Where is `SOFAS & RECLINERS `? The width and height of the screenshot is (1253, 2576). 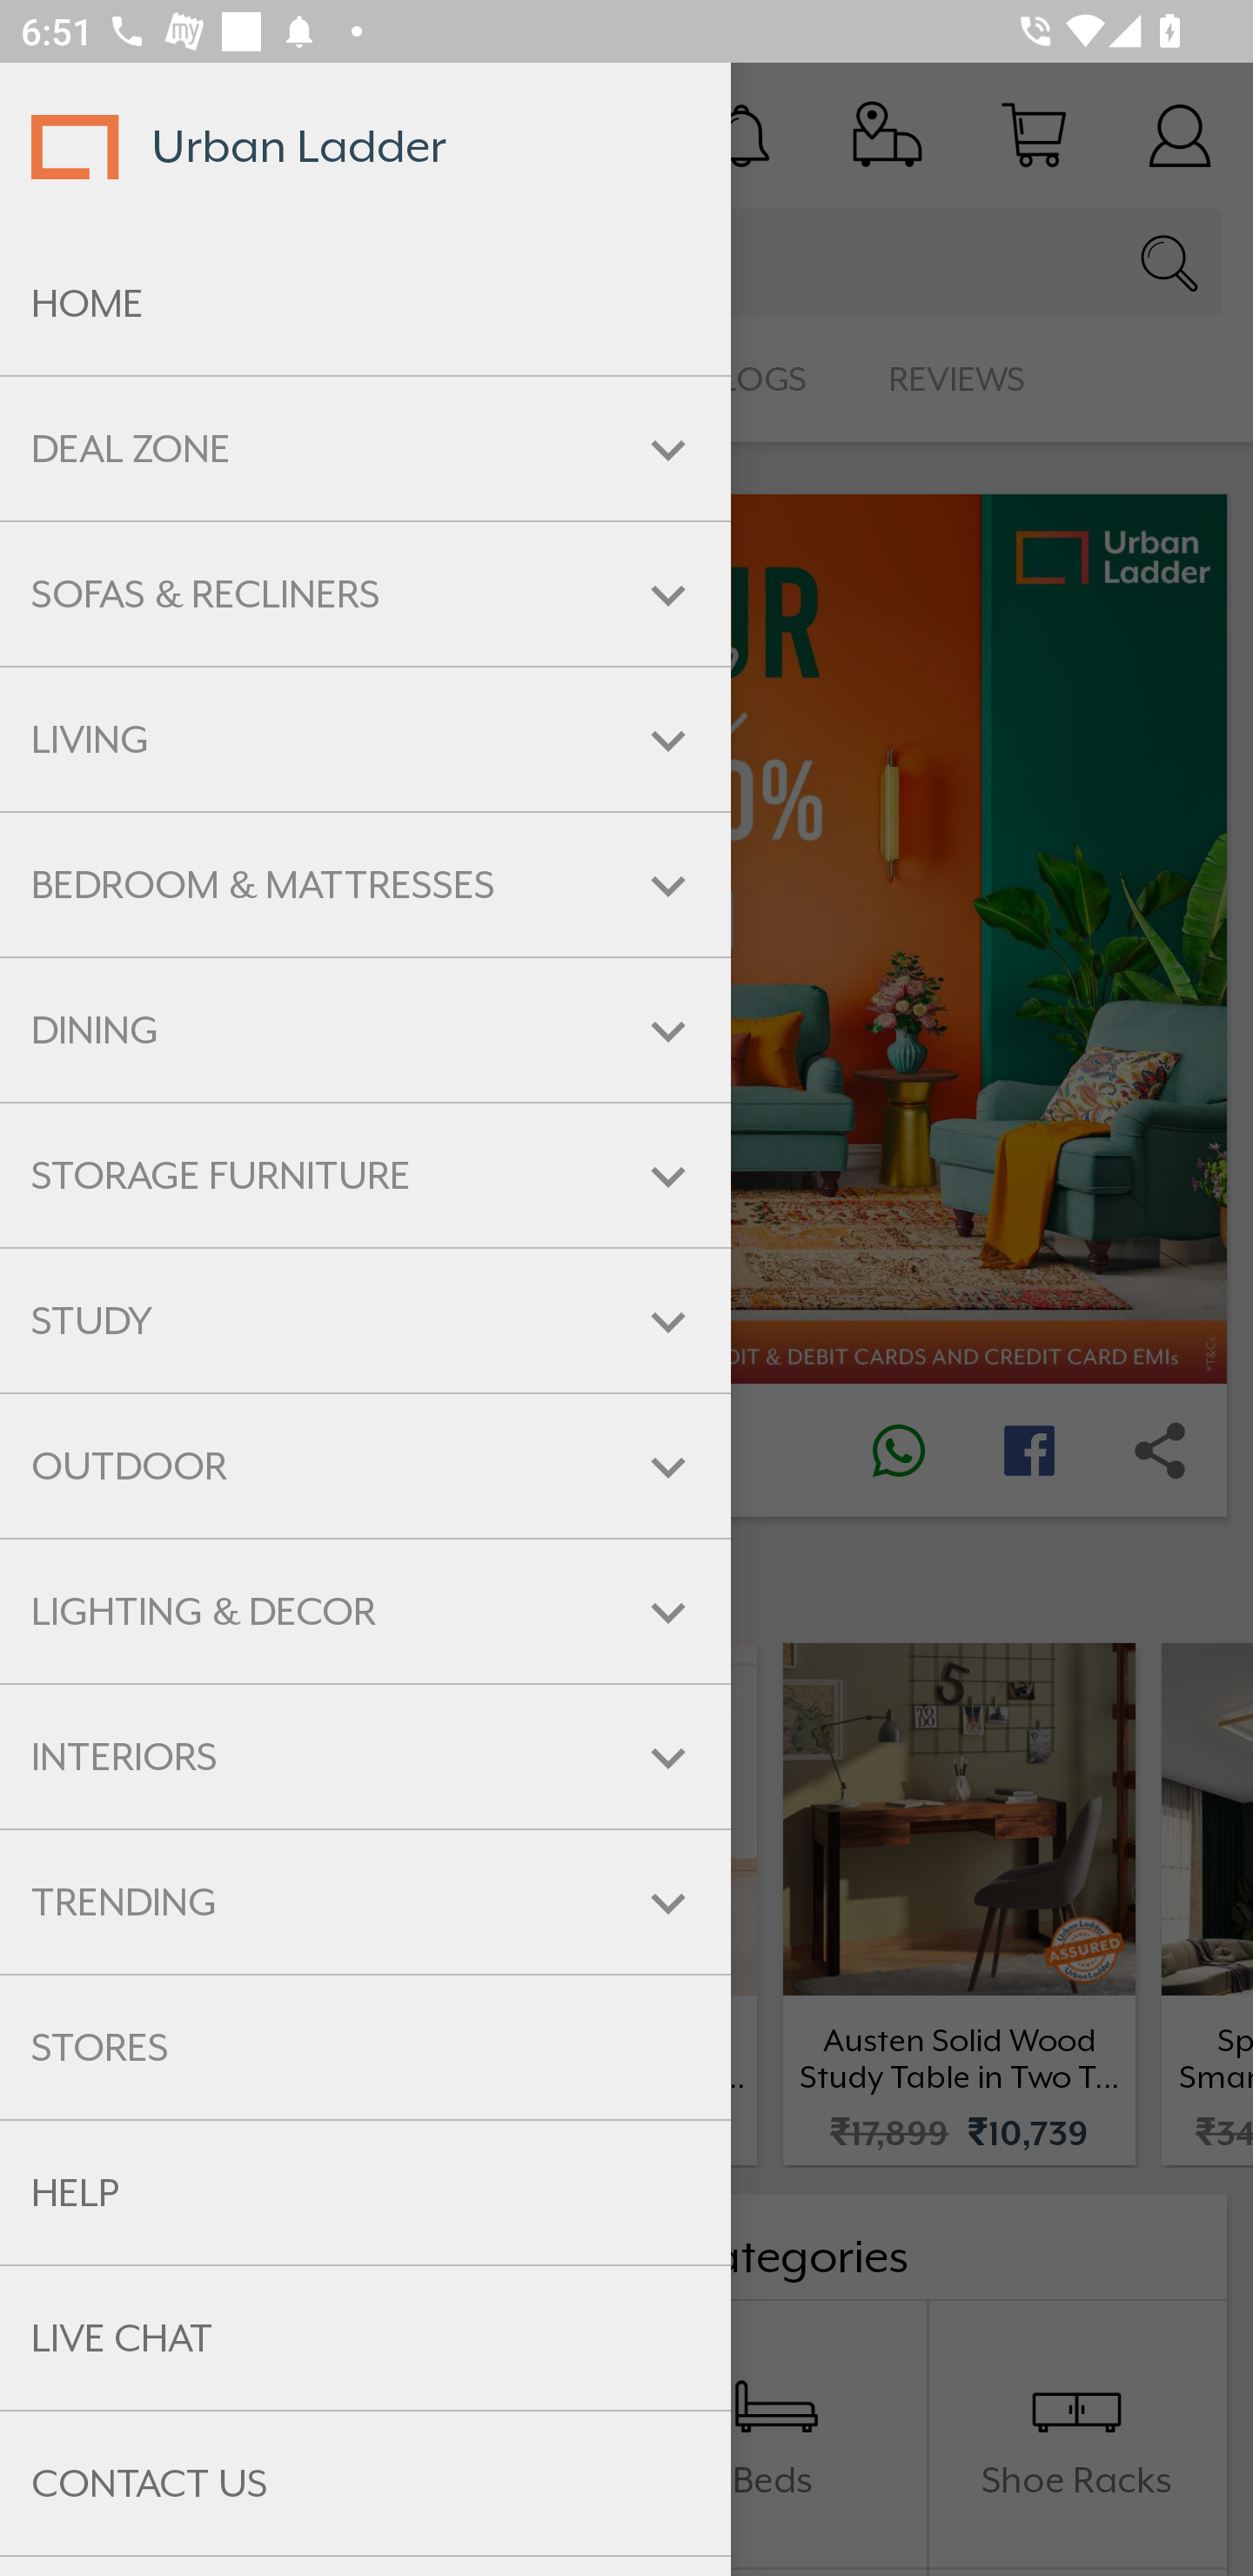 SOFAS & RECLINERS  is located at coordinates (365, 594).